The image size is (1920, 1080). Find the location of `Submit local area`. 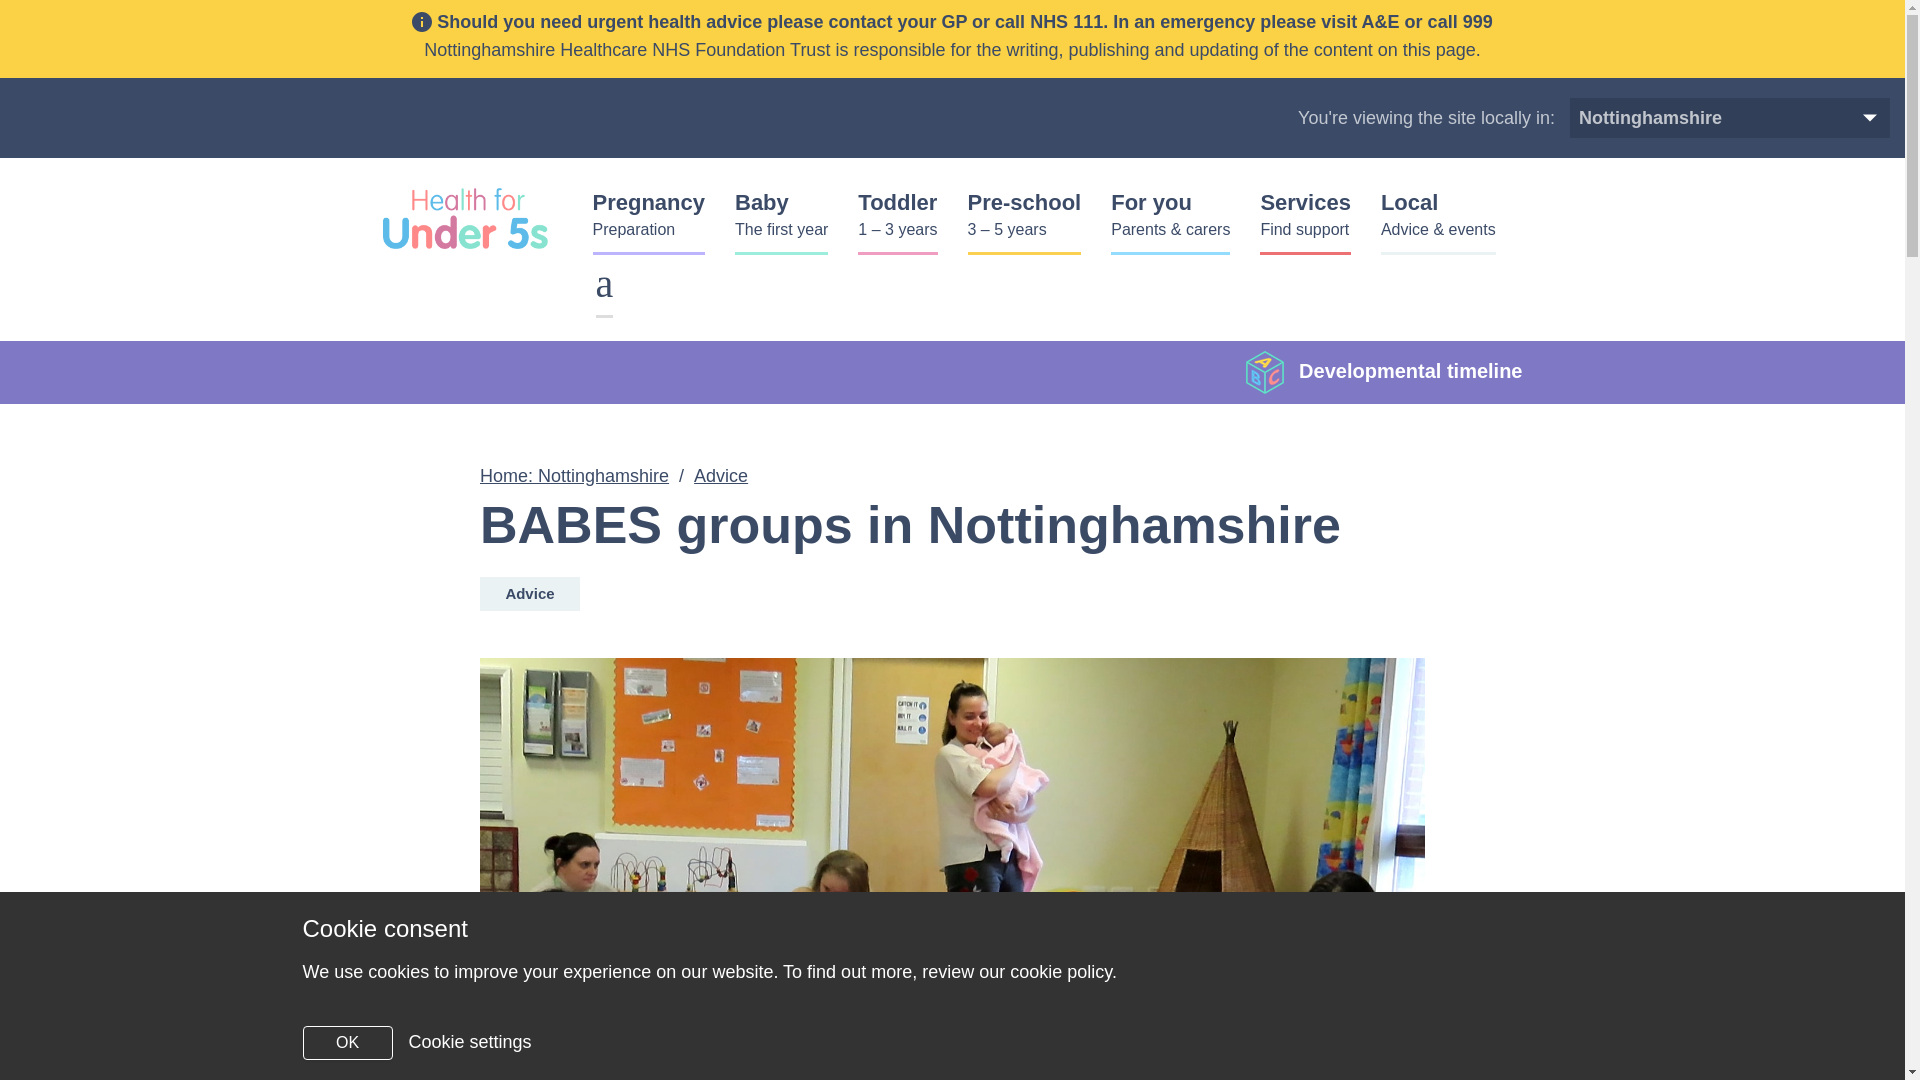

Submit local area is located at coordinates (781, 220).